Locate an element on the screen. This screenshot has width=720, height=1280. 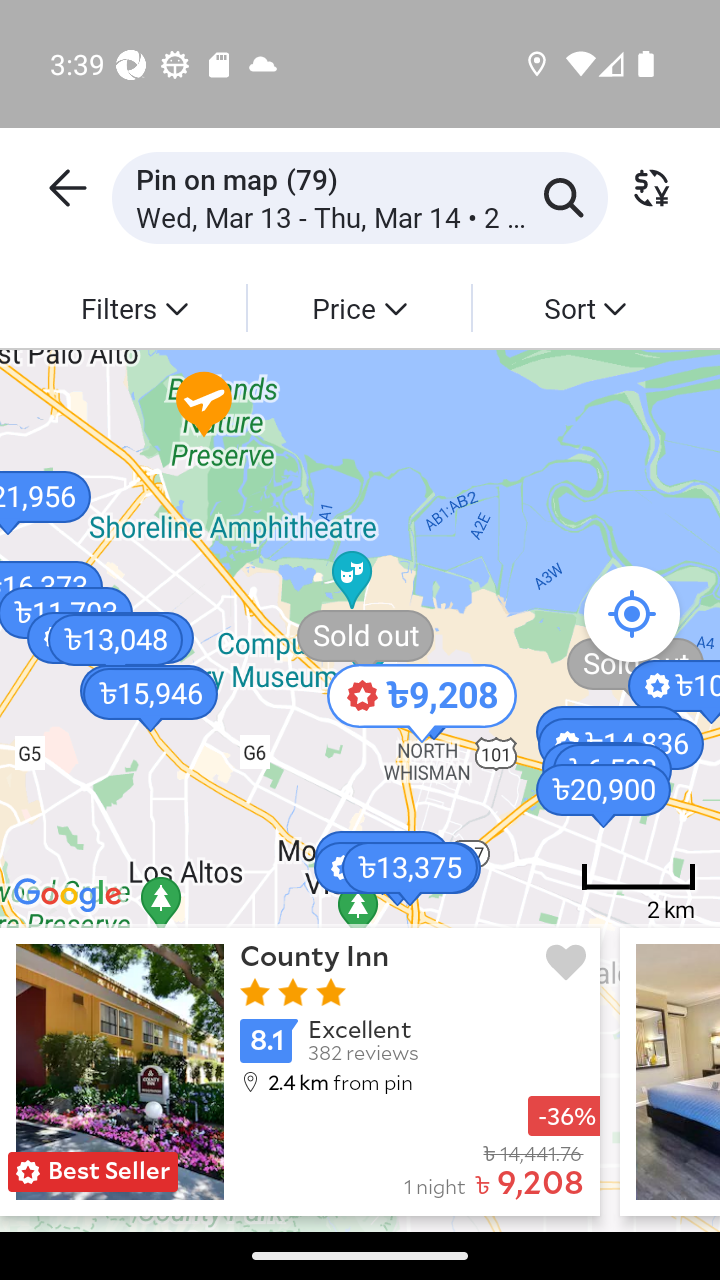
Filters is located at coordinates (134, 307).